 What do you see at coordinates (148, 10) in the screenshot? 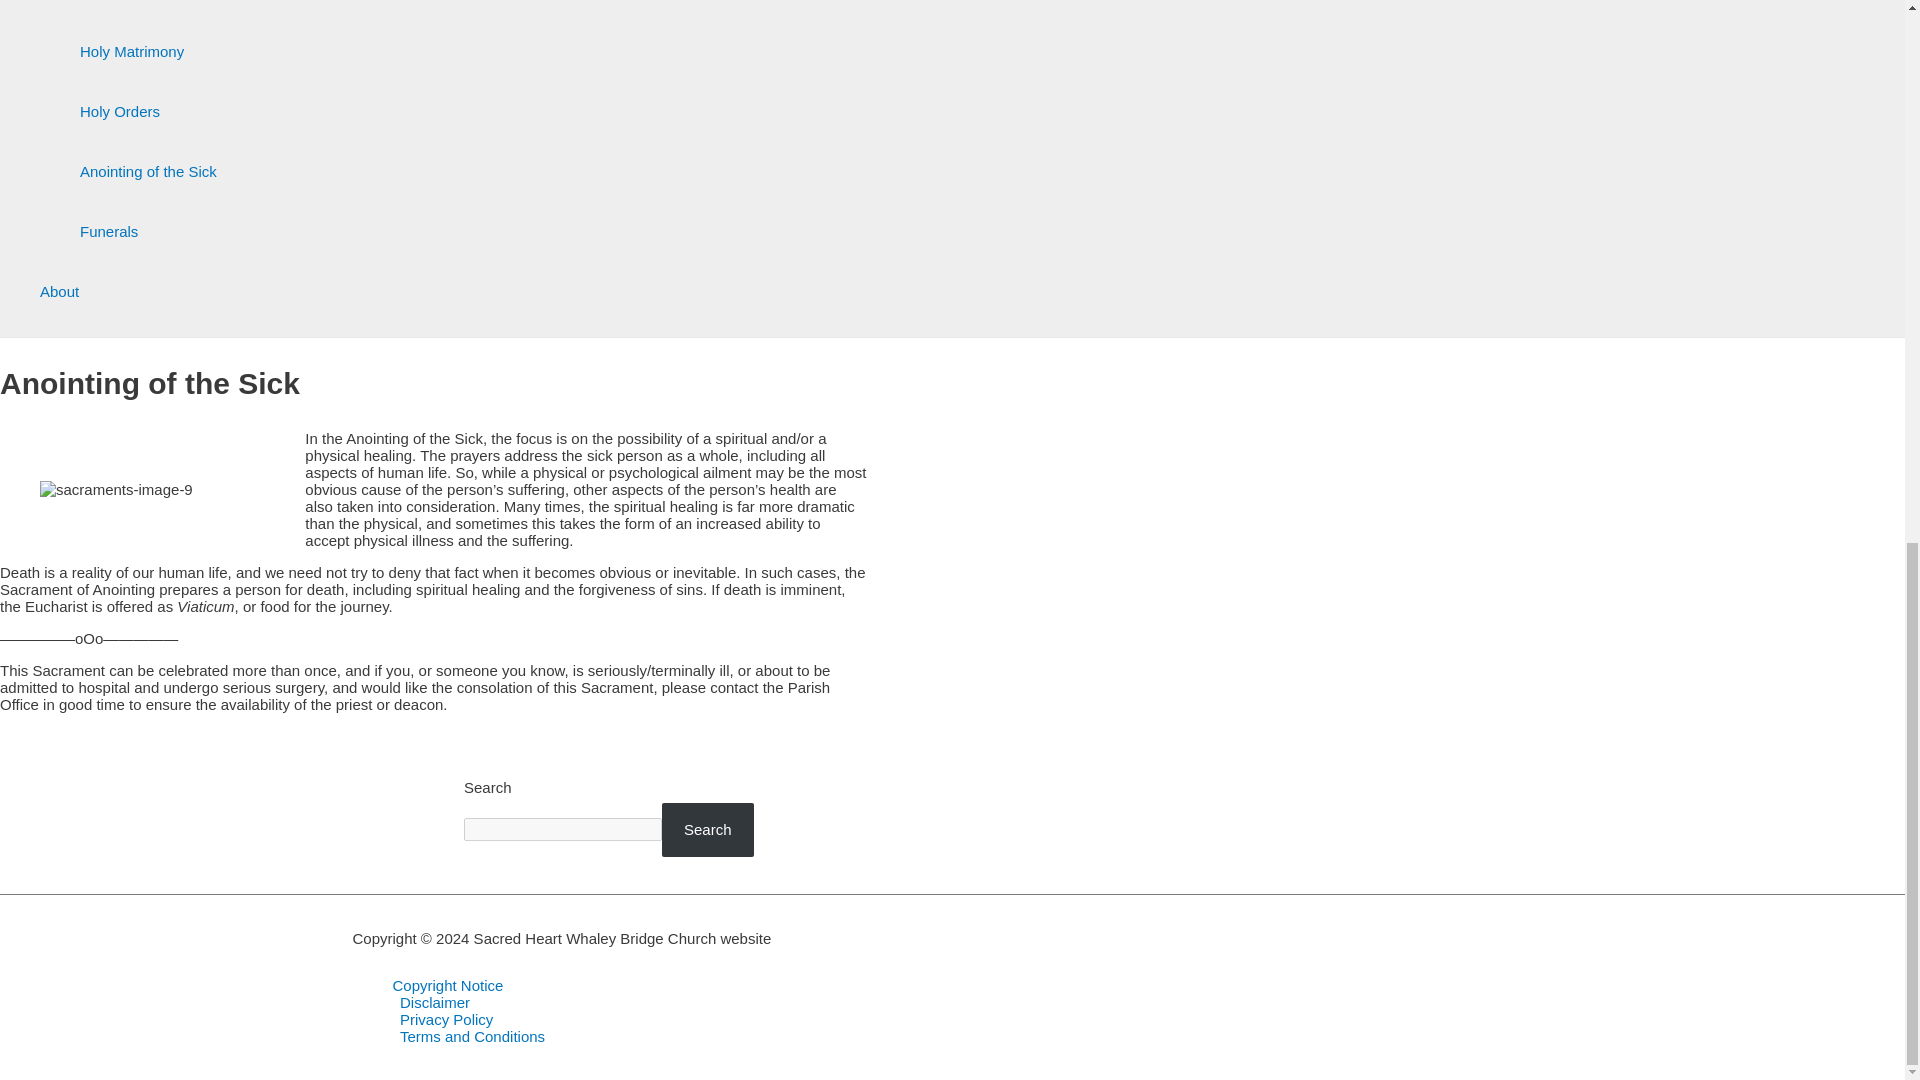
I see `Confirmation` at bounding box center [148, 10].